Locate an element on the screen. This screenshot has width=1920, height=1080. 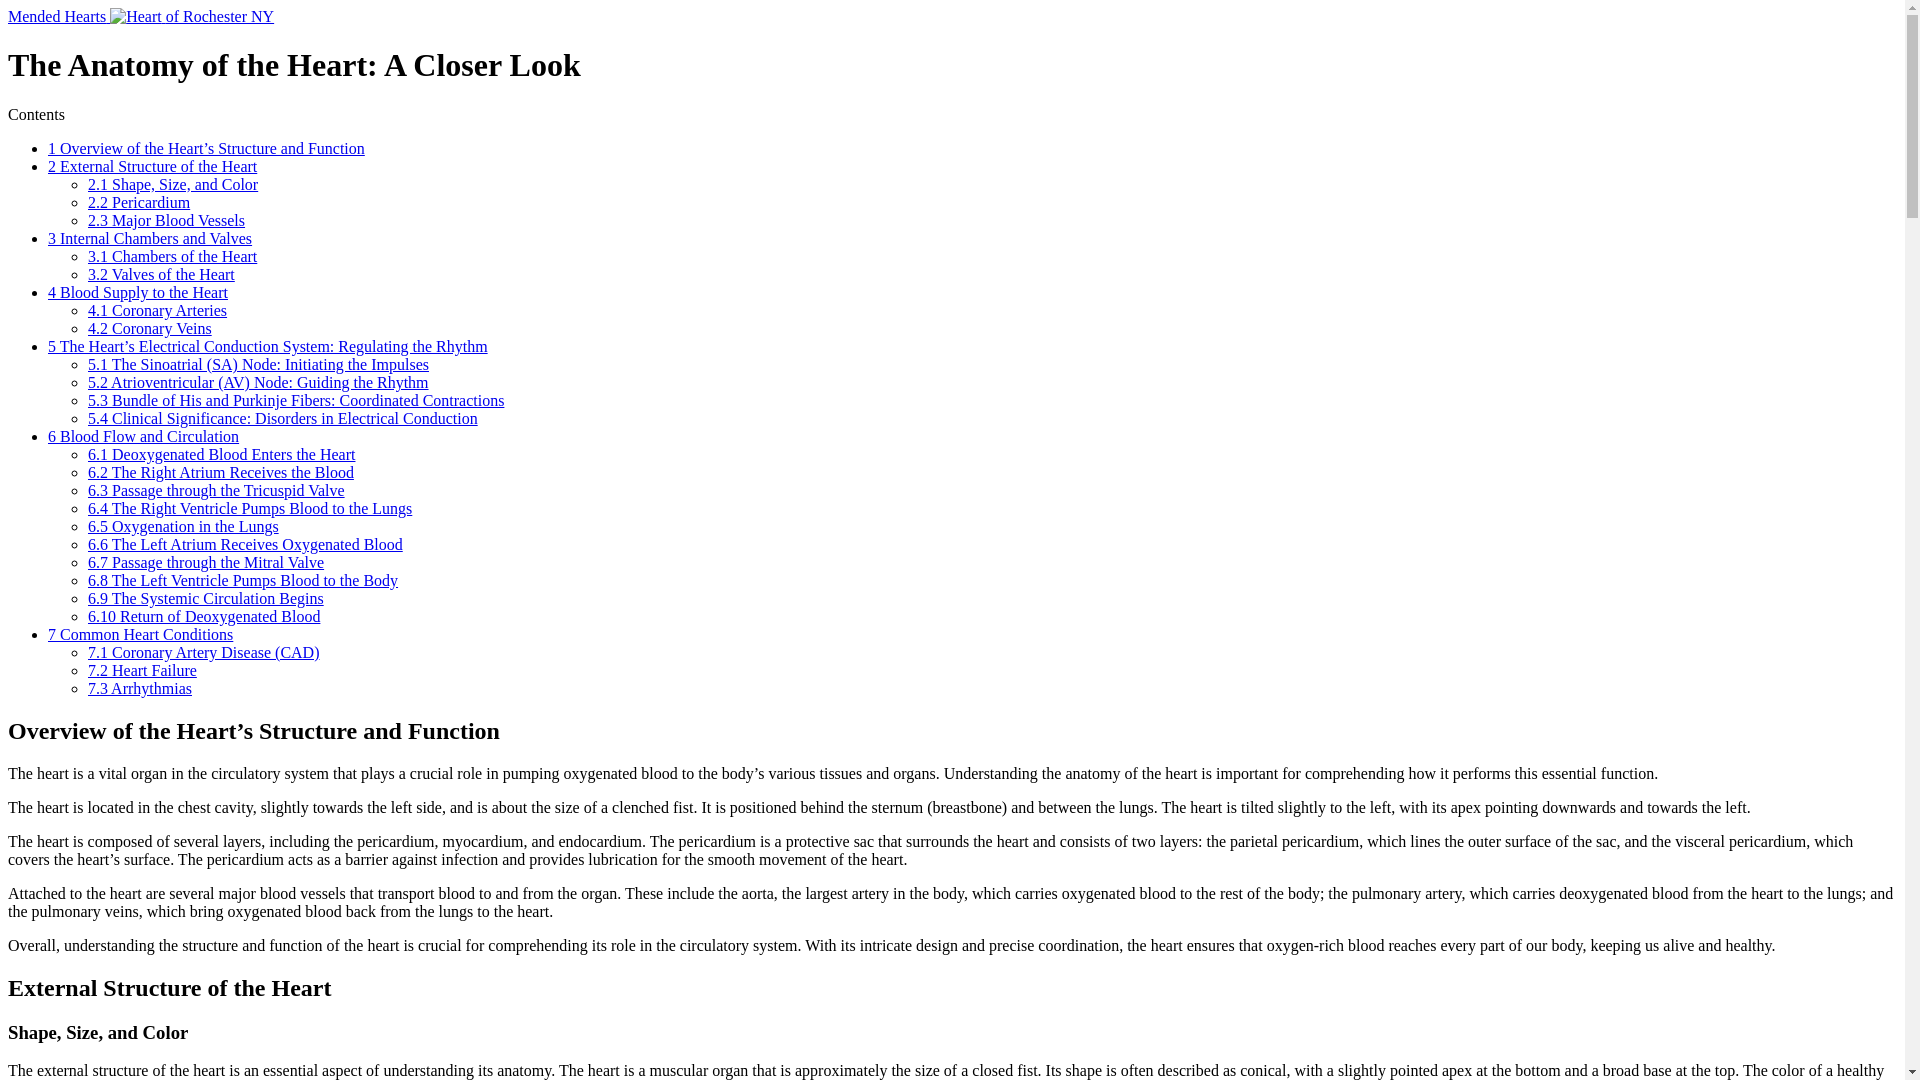
2 External Structure of the Heart is located at coordinates (152, 166).